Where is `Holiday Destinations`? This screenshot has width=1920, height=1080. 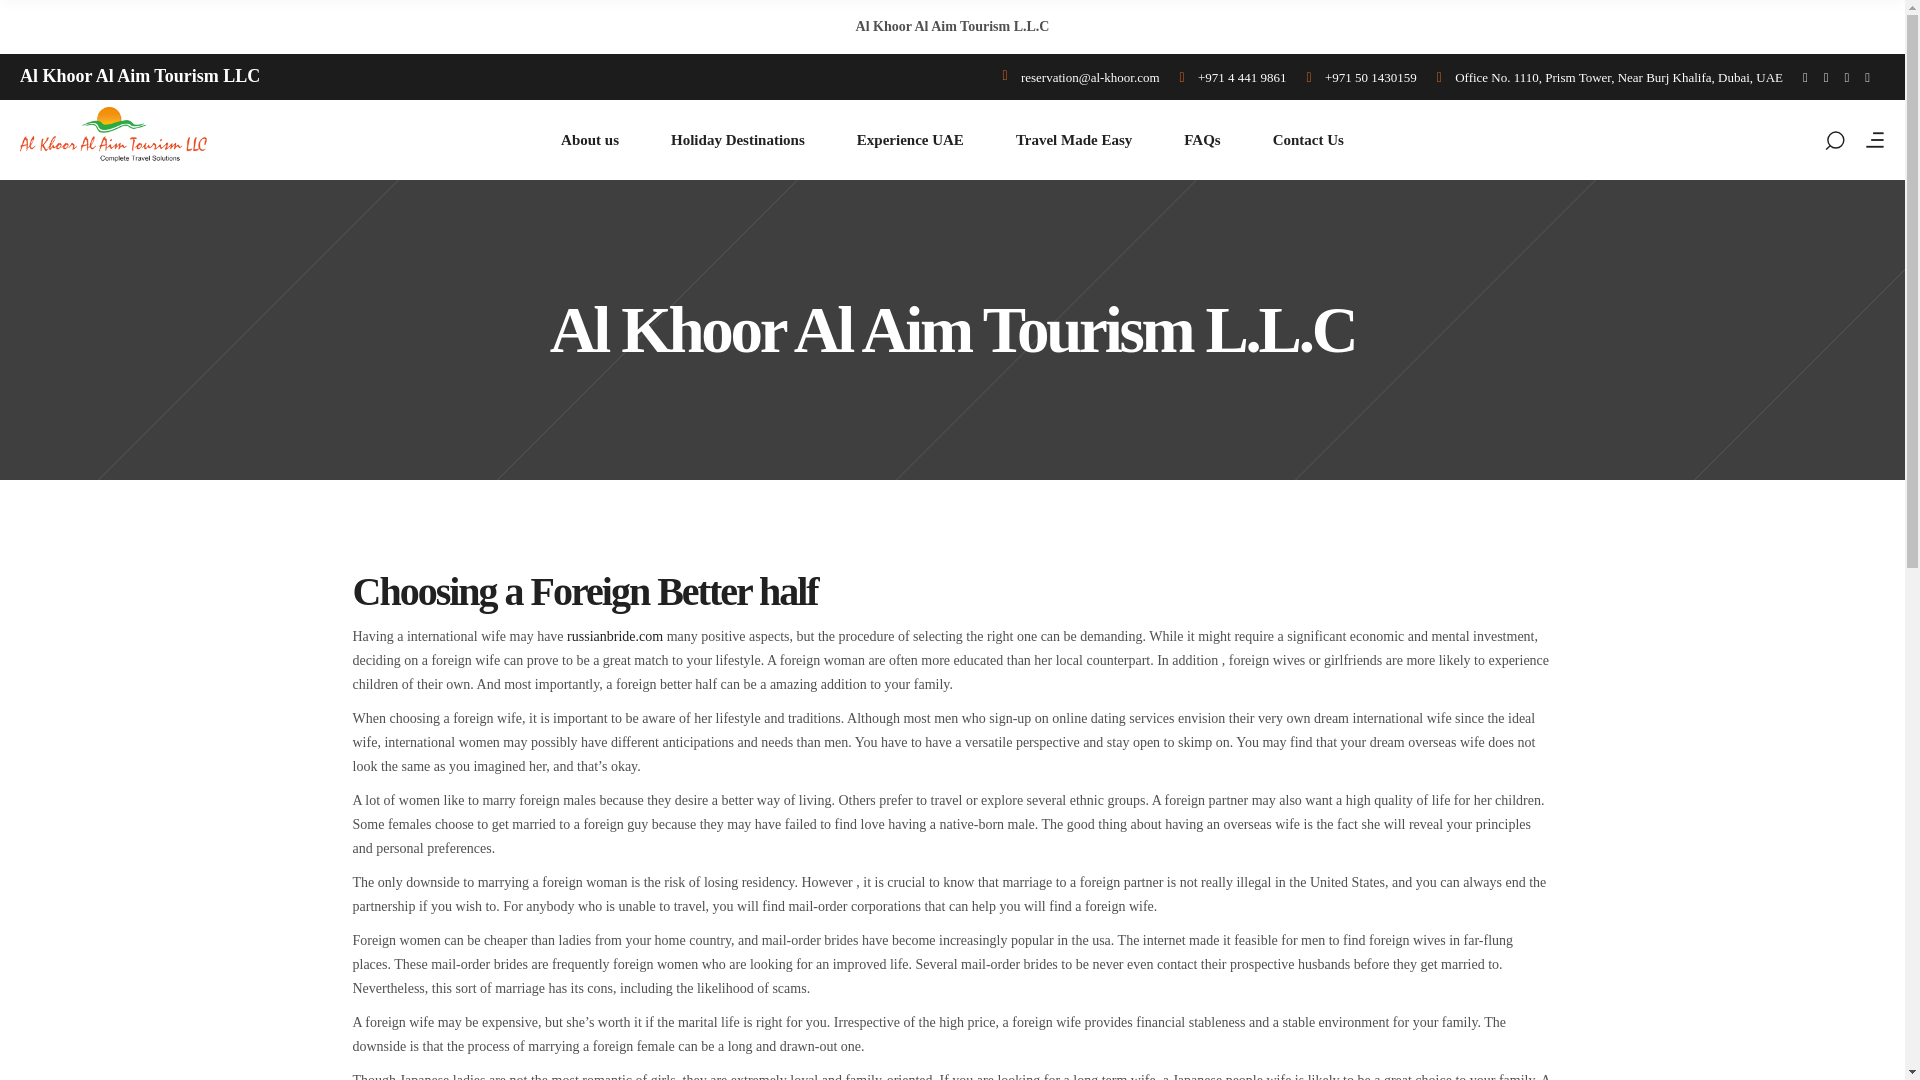
Holiday Destinations is located at coordinates (738, 140).